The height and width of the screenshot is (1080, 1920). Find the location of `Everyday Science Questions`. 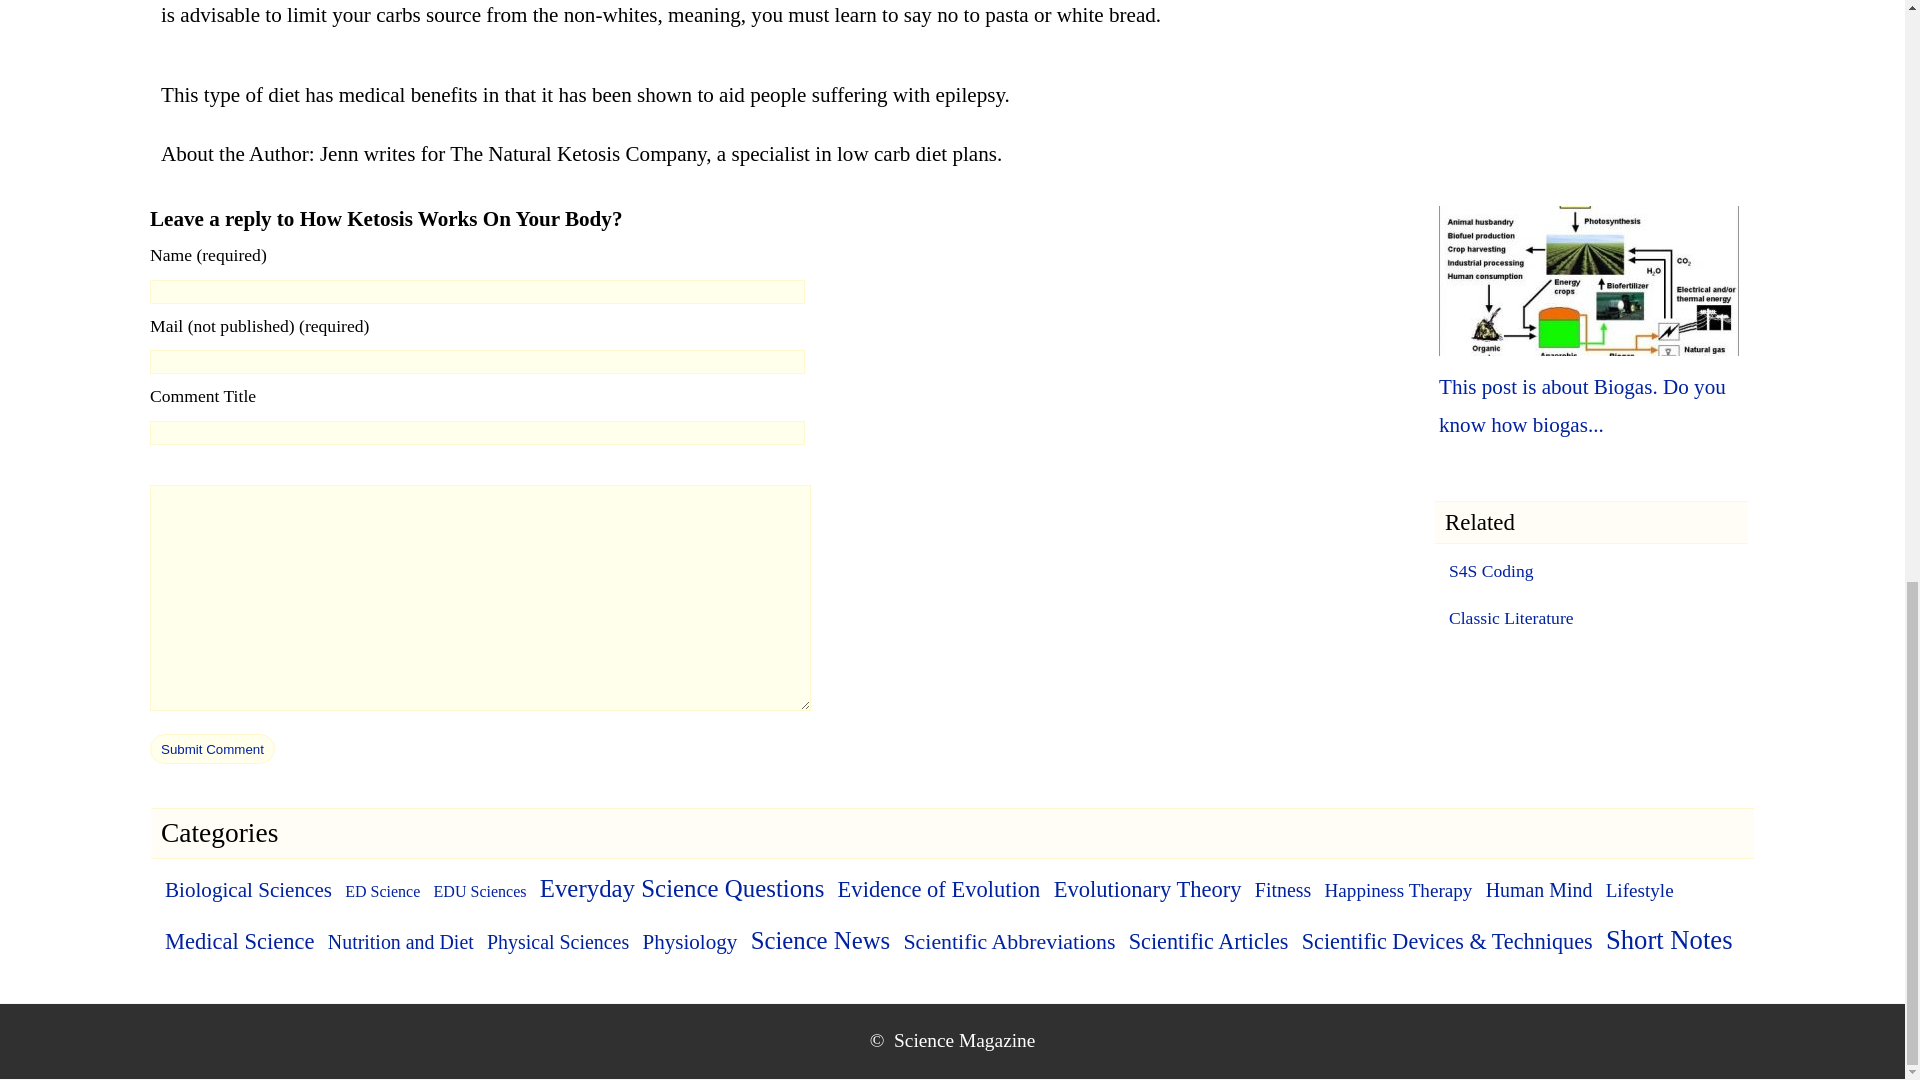

Everyday Science Questions is located at coordinates (682, 888).